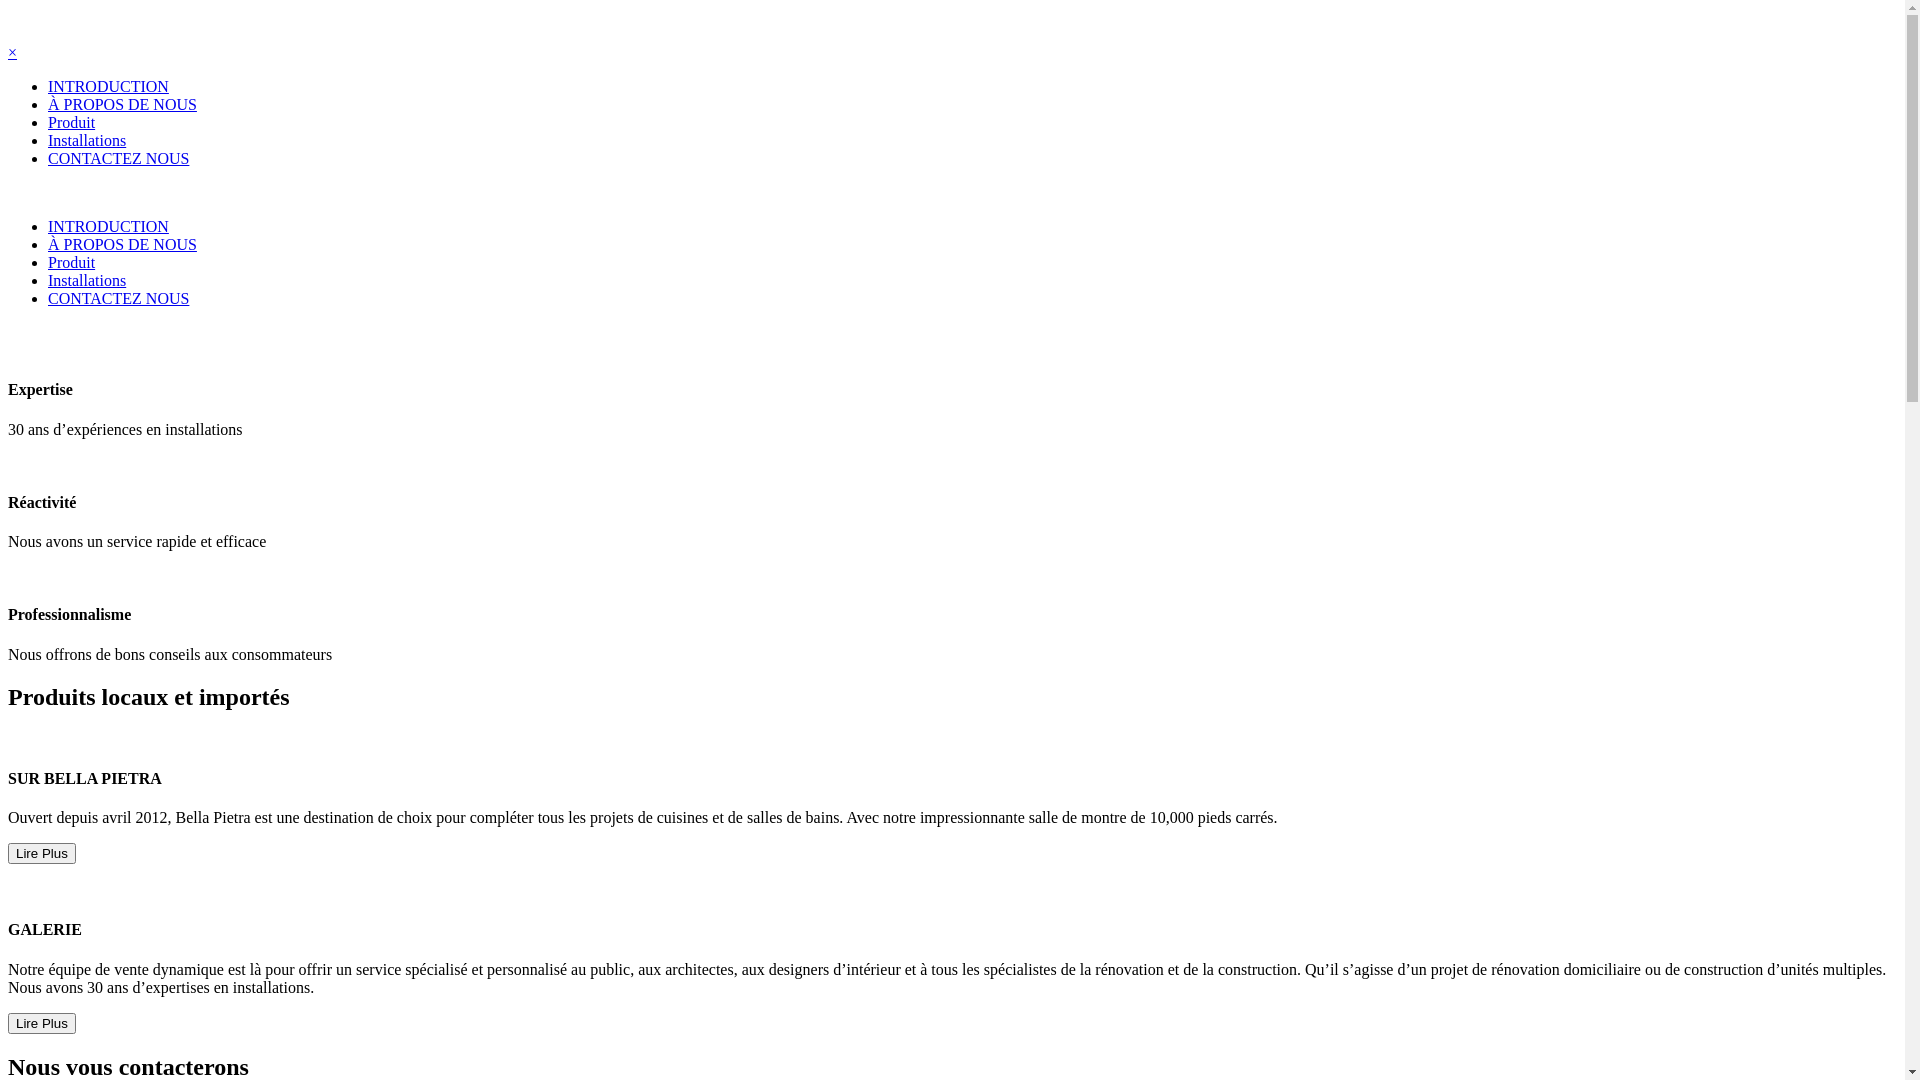 The width and height of the screenshot is (1920, 1080). Describe the element at coordinates (87, 140) in the screenshot. I see `Installations` at that location.